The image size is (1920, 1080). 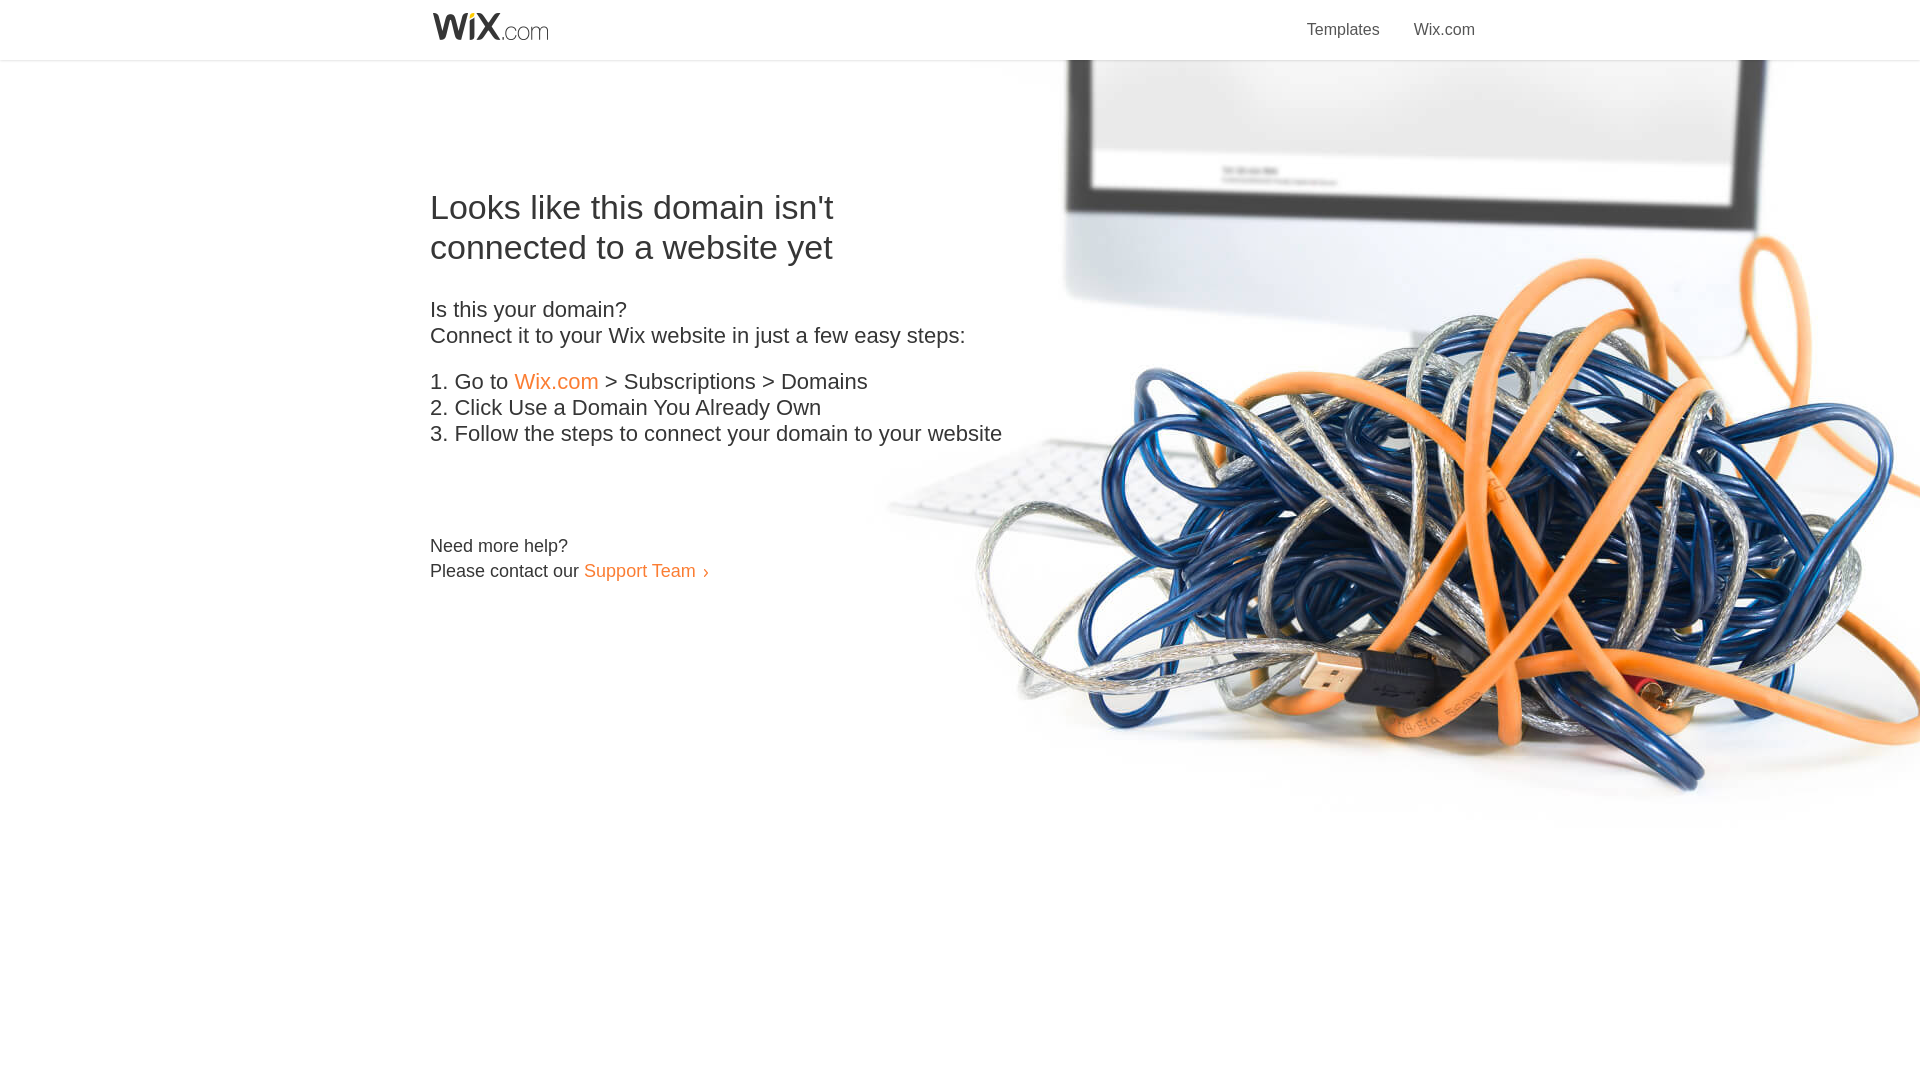 I want to click on Support Team, so click(x=639, y=570).